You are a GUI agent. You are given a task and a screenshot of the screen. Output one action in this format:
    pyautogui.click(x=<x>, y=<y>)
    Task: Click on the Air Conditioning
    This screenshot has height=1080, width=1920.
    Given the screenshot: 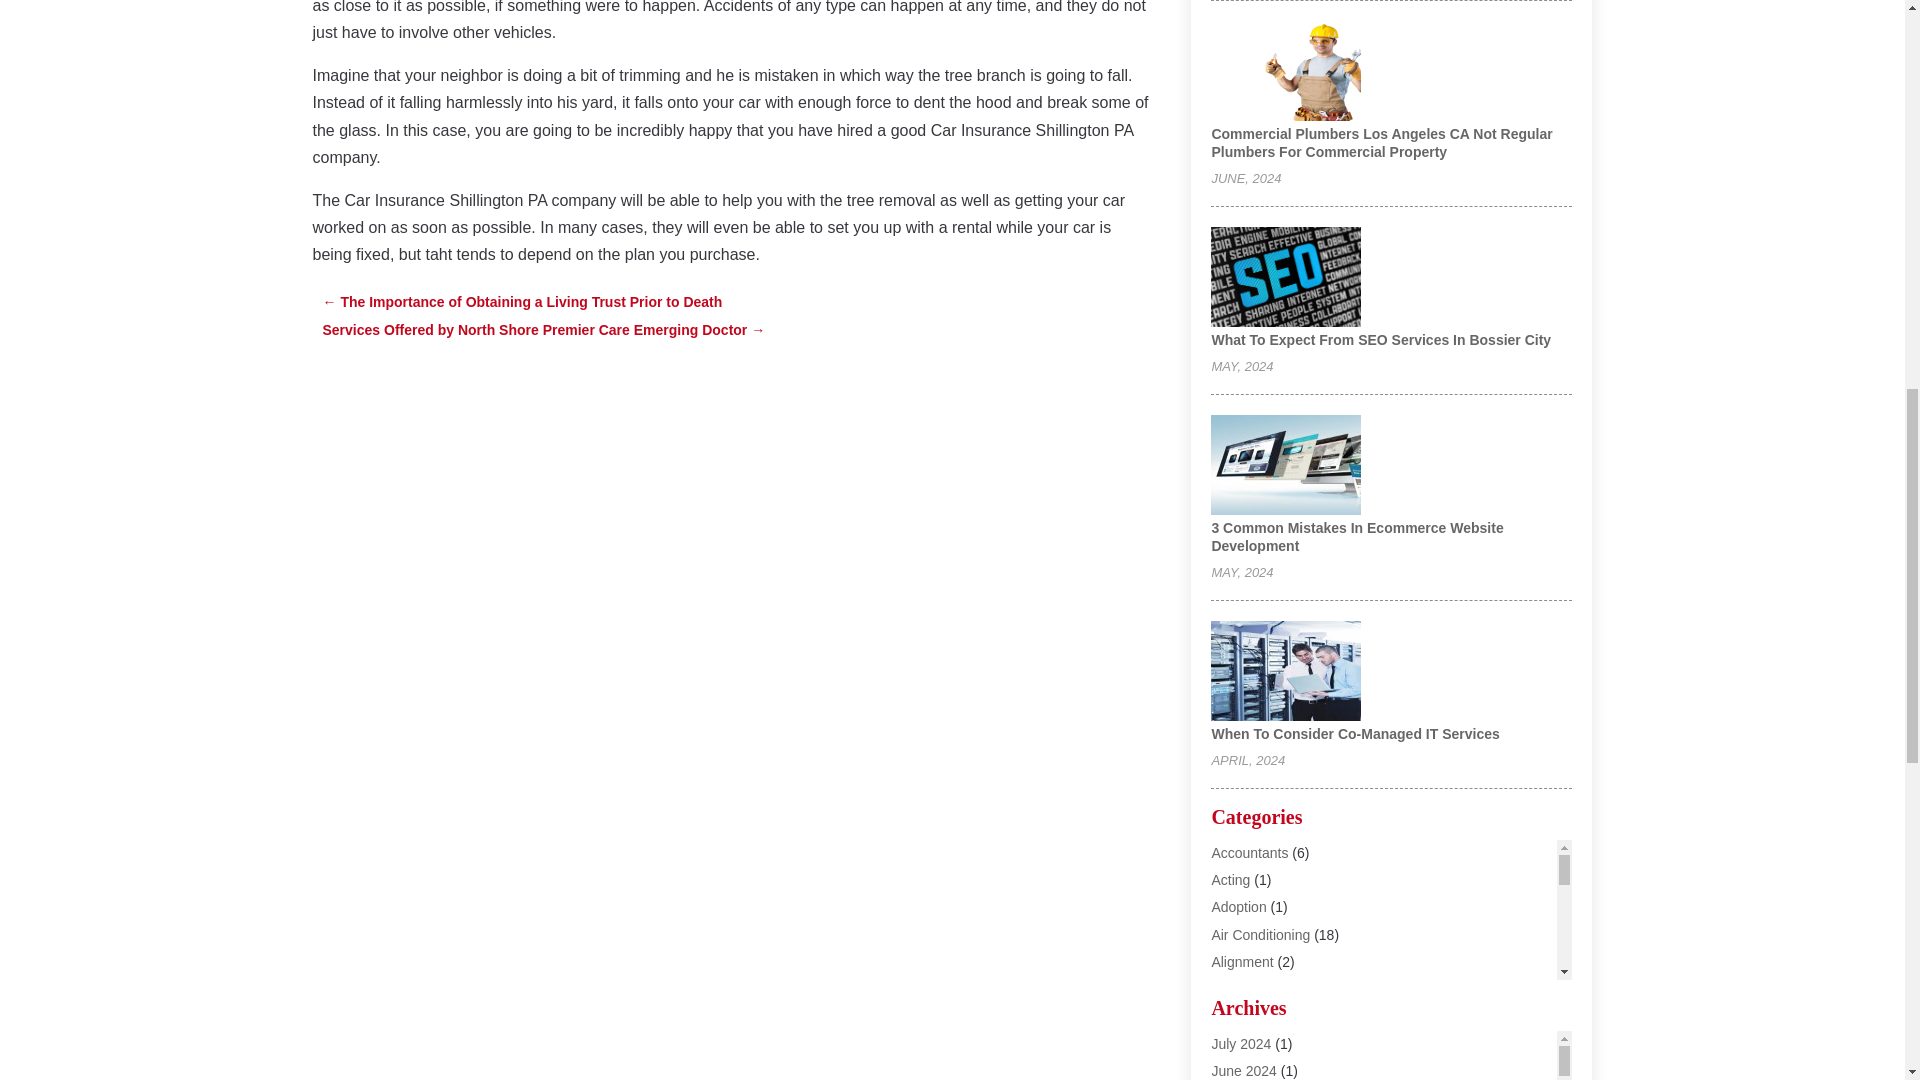 What is the action you would take?
    pyautogui.click(x=1260, y=934)
    